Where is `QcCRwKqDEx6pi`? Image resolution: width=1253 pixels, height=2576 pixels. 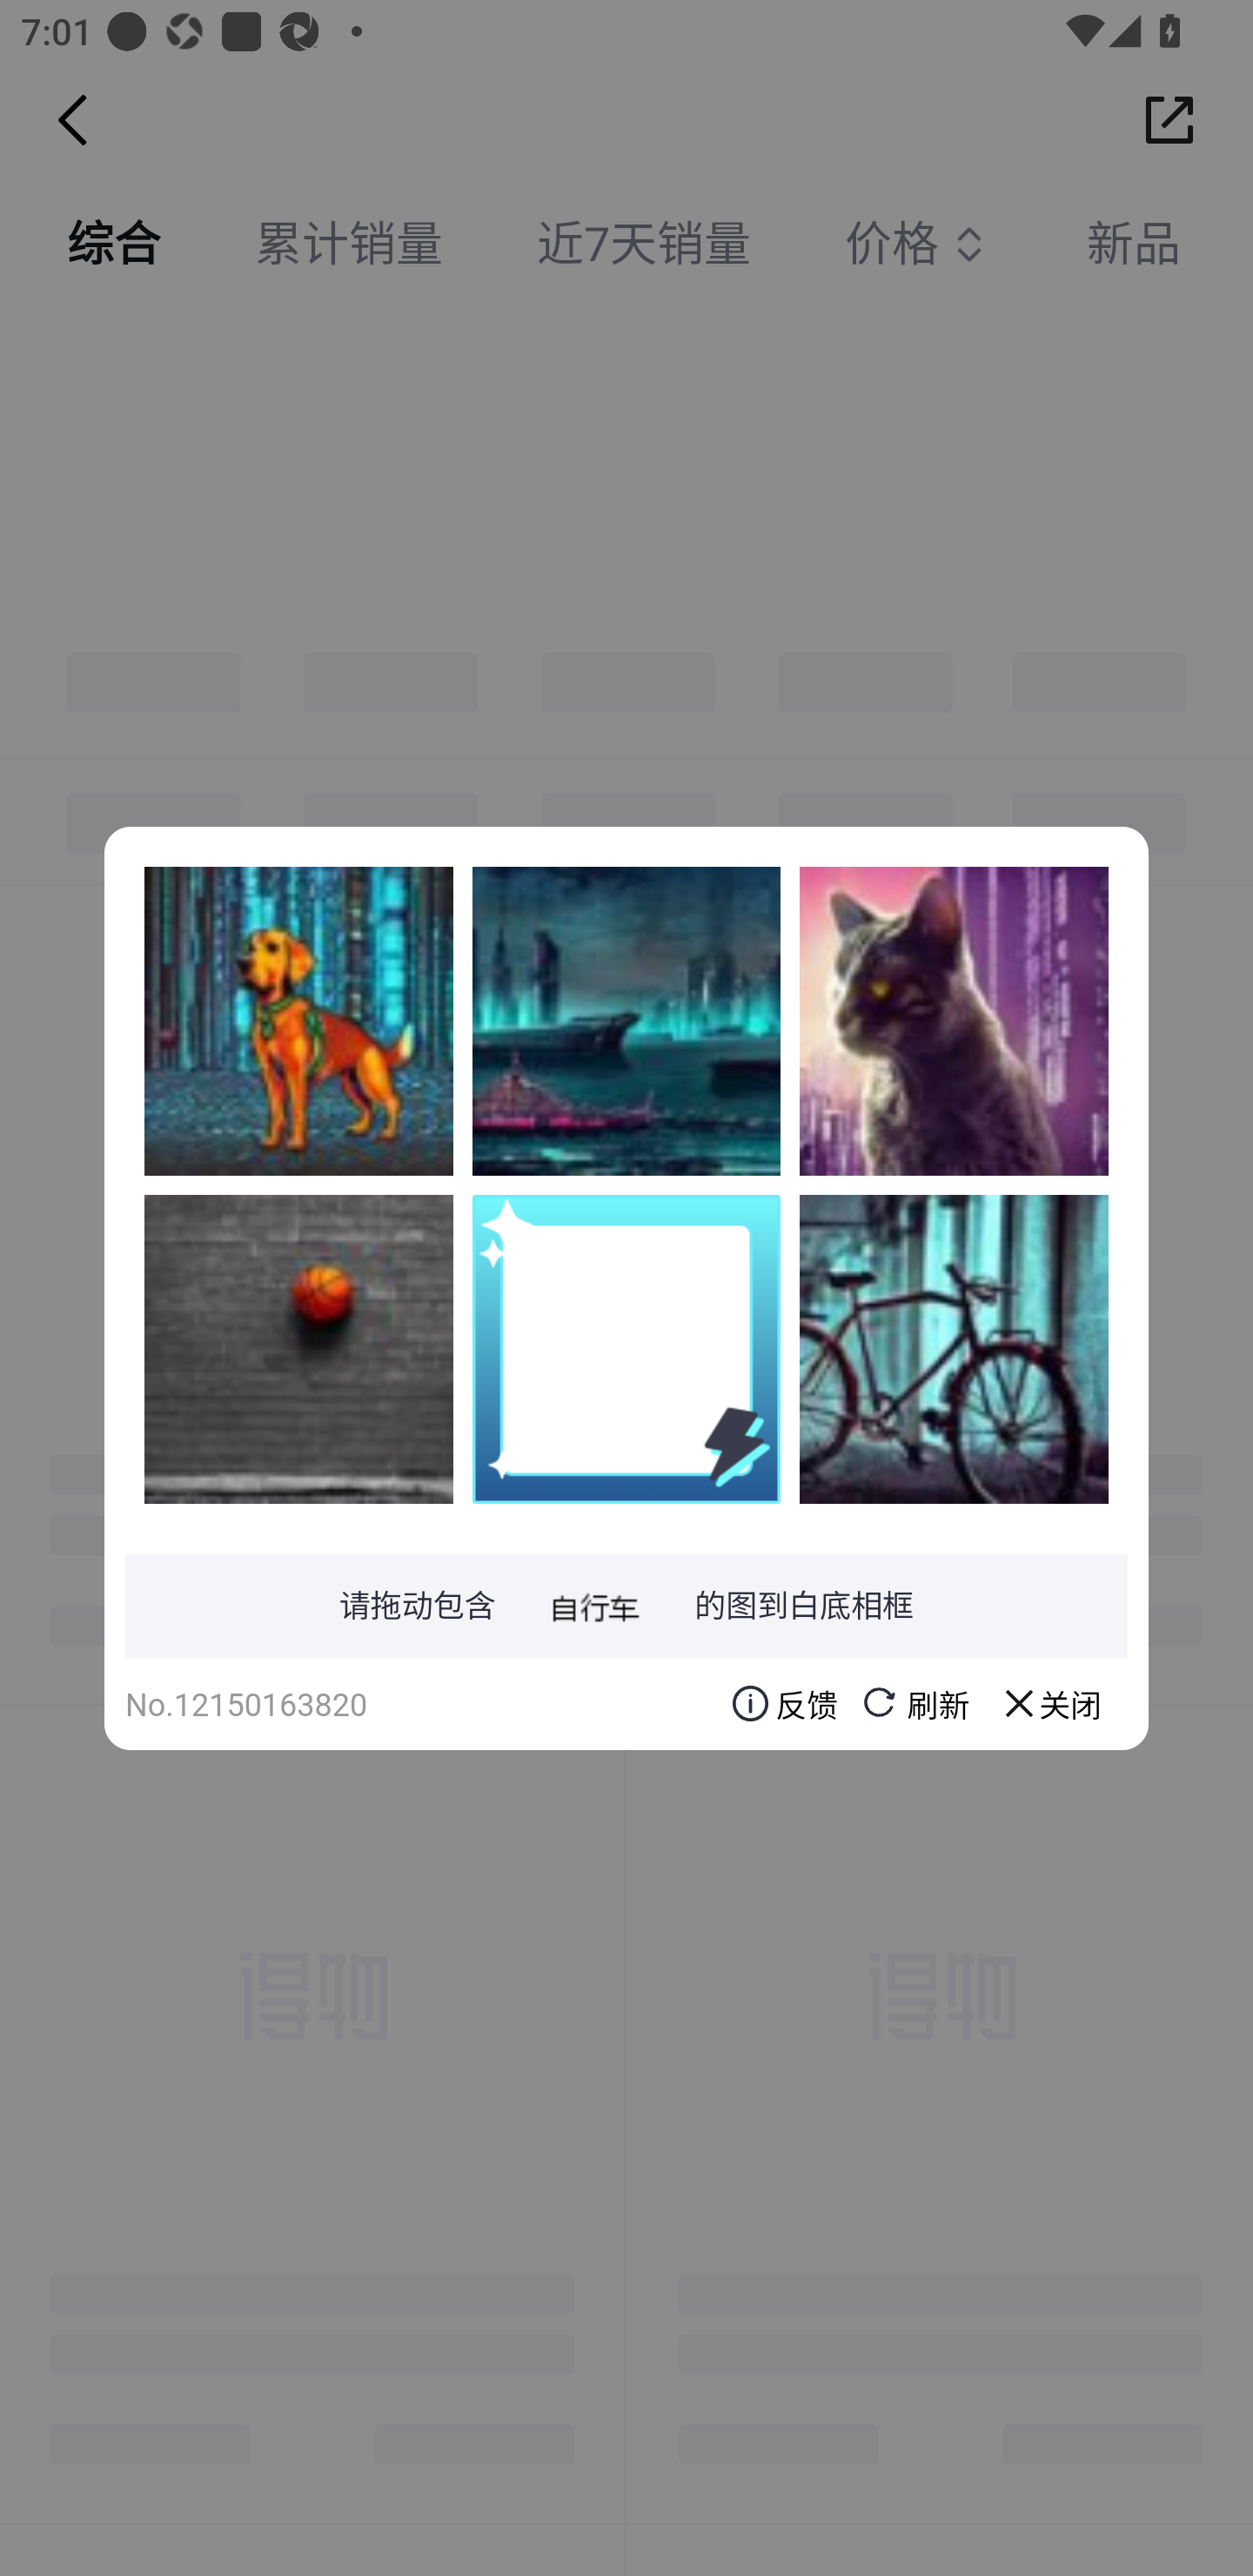
QcCRwKqDEx6pi is located at coordinates (298, 1348).